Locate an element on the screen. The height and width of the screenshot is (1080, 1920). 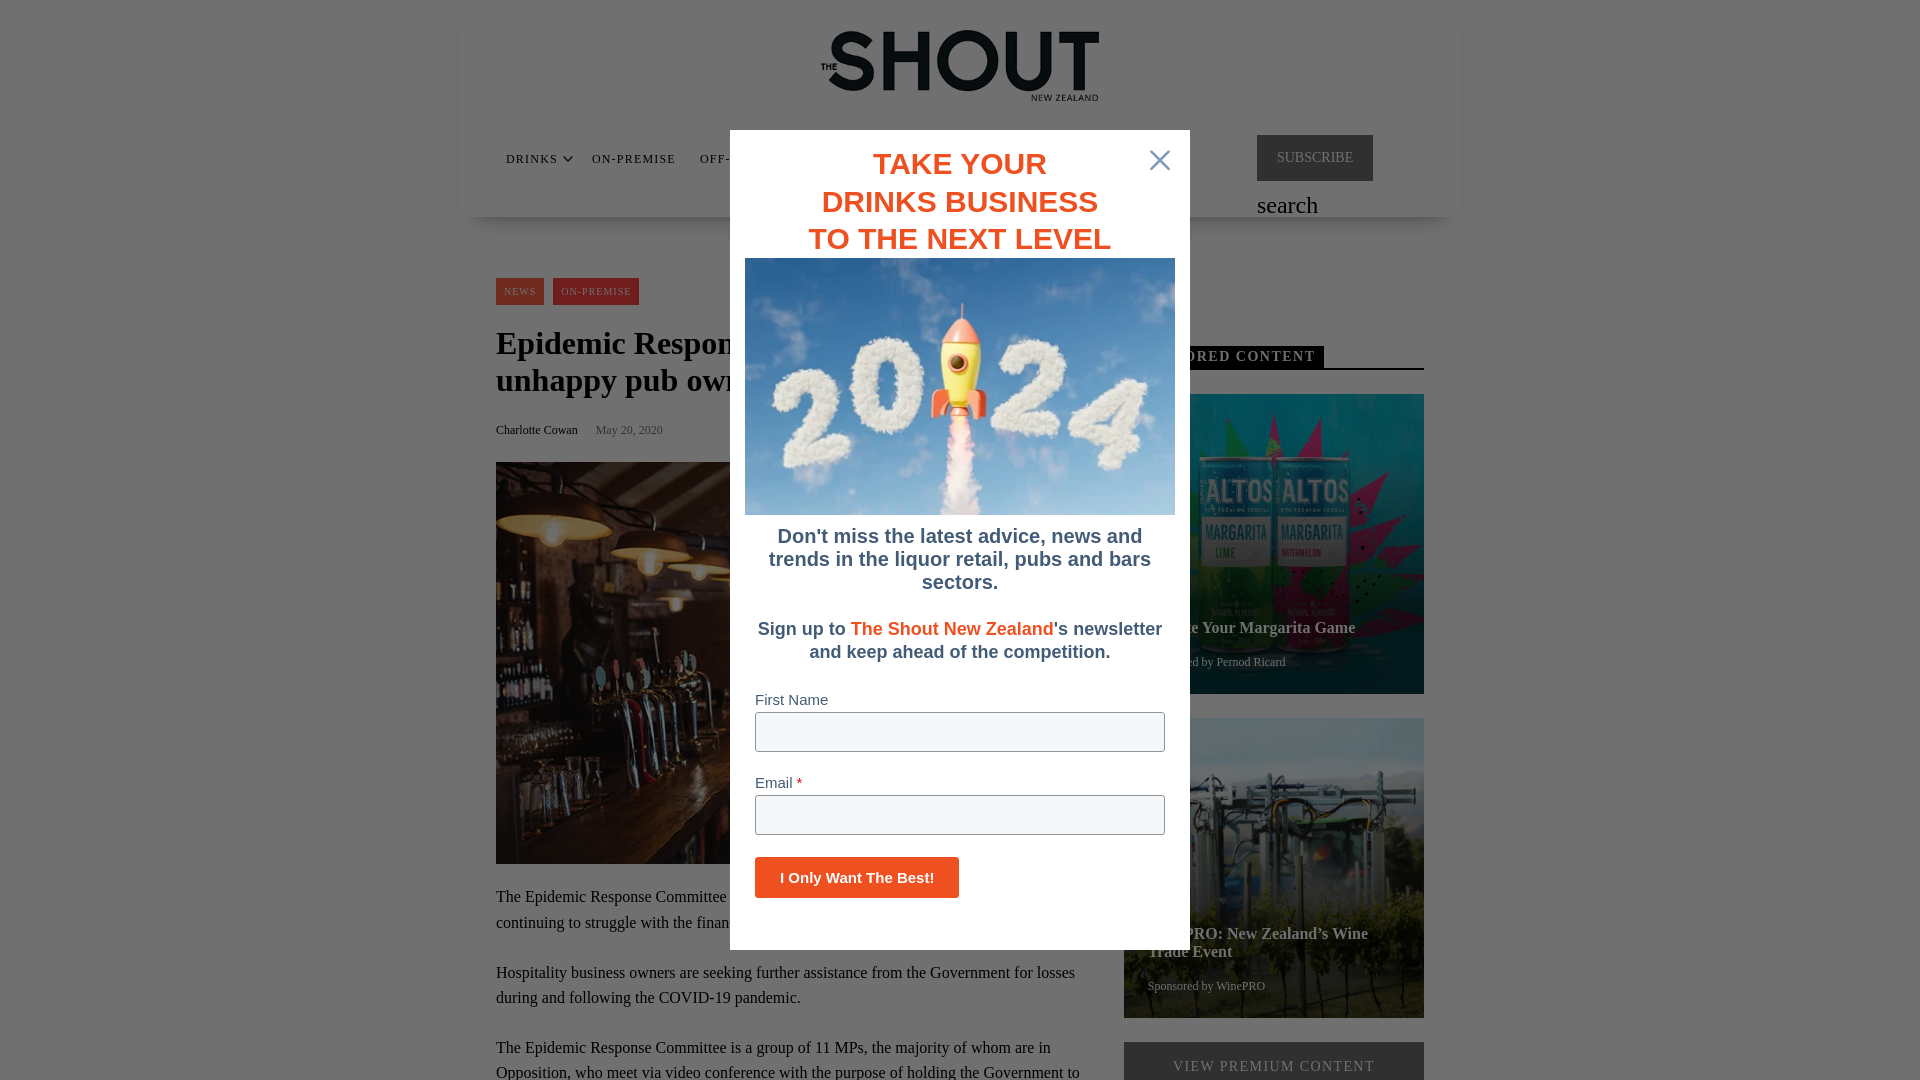
OFF-PREMISE is located at coordinates (744, 159).